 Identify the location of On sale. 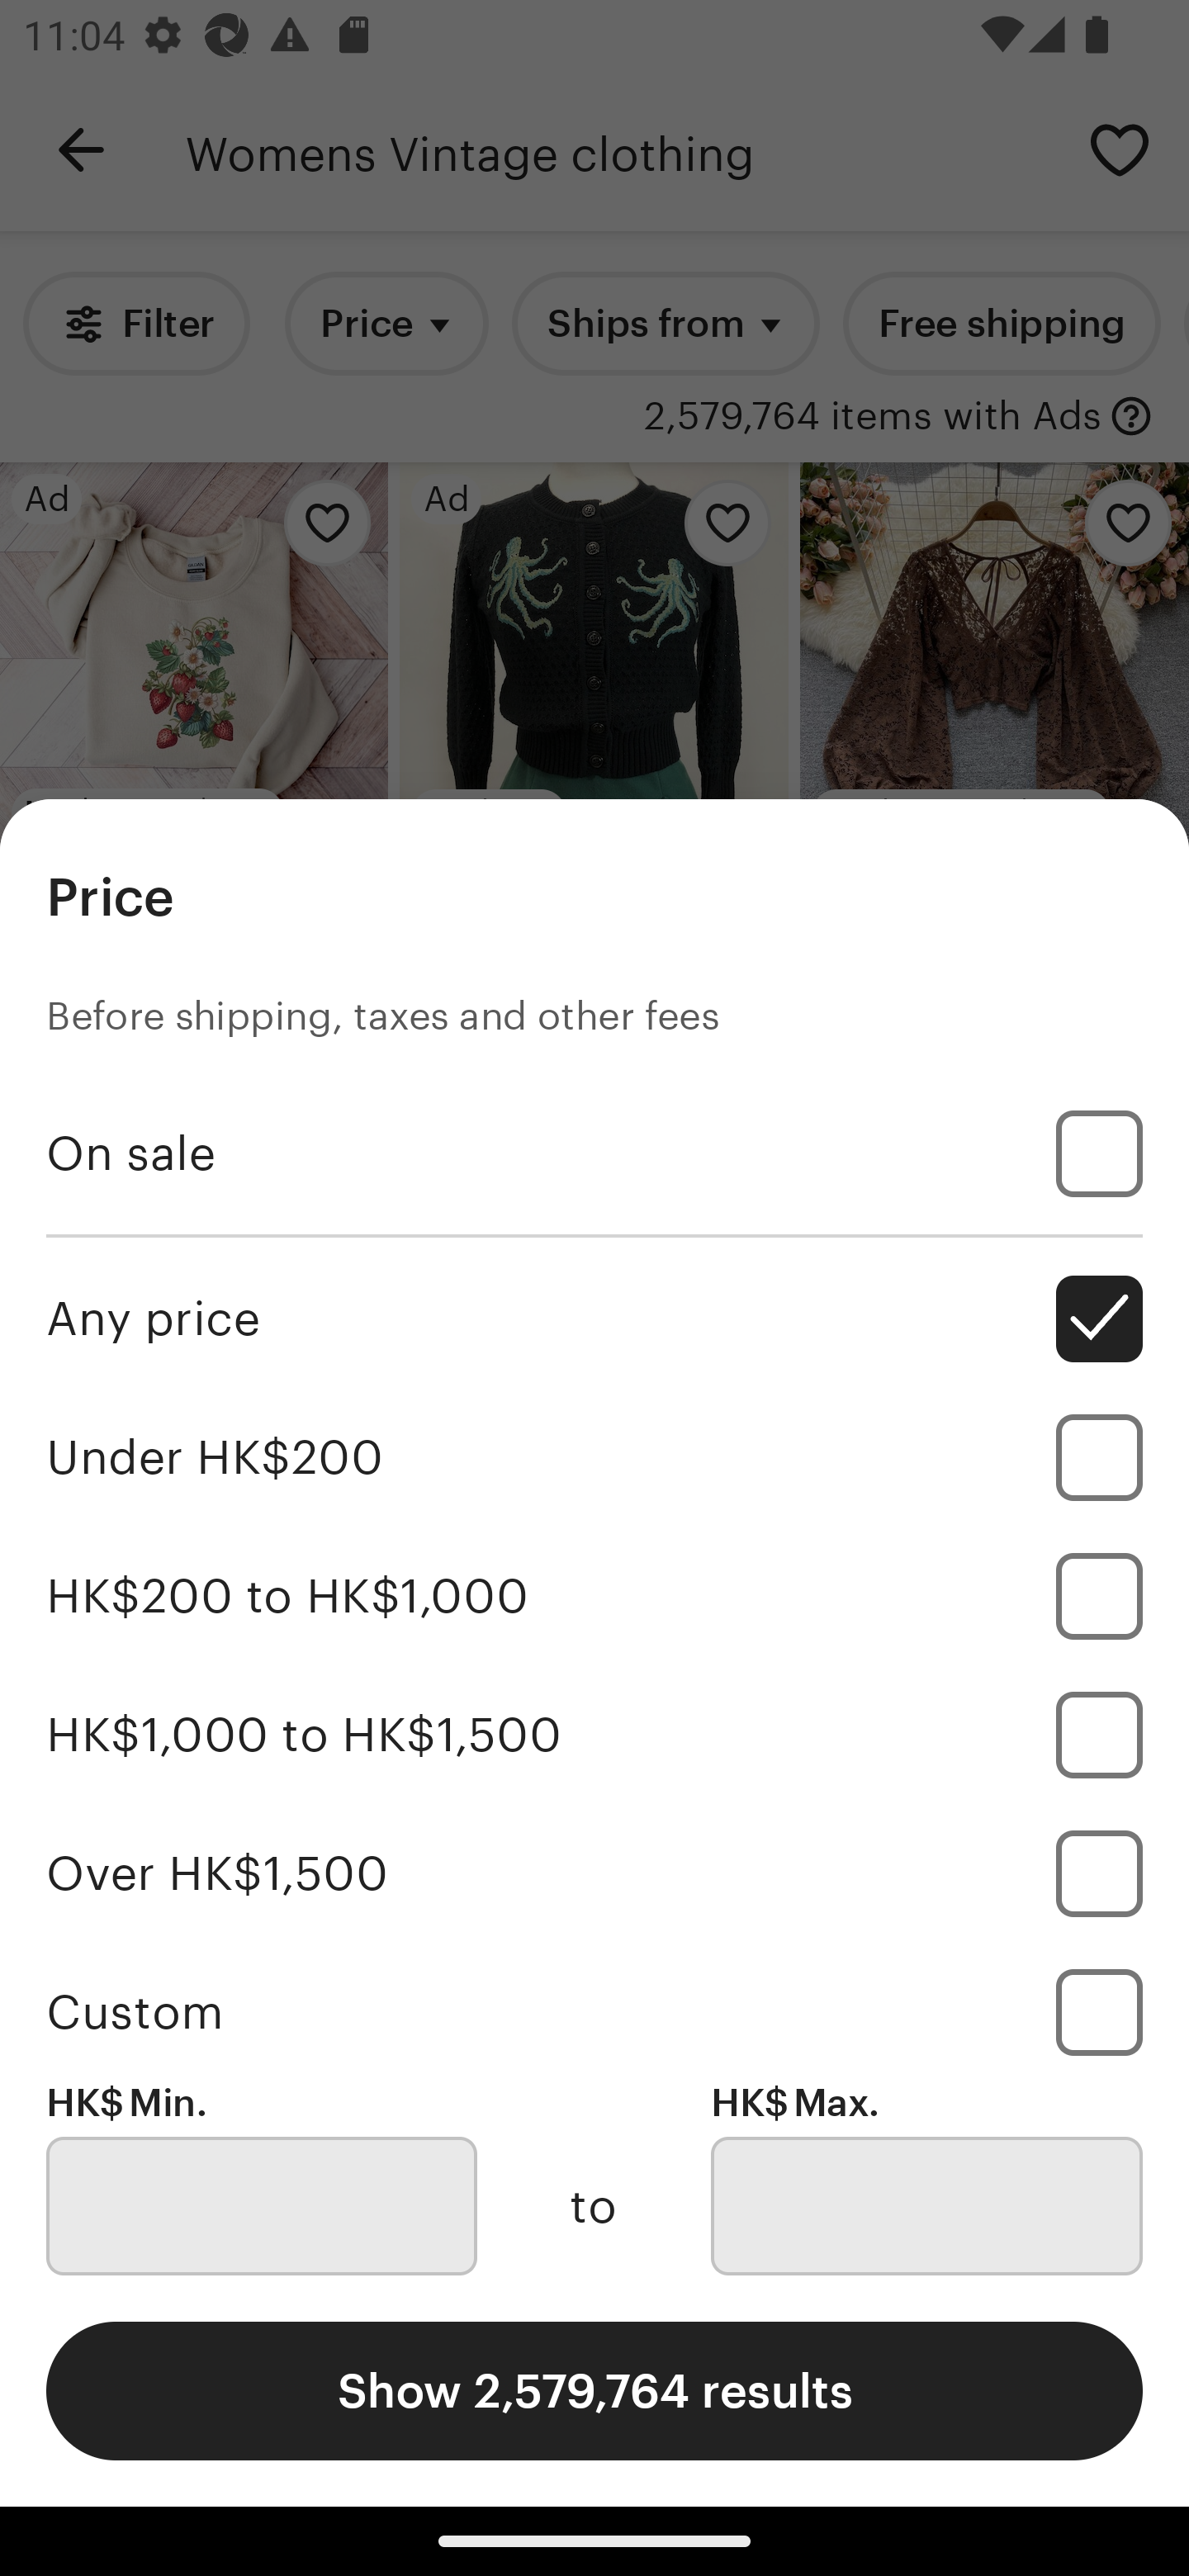
(594, 1154).